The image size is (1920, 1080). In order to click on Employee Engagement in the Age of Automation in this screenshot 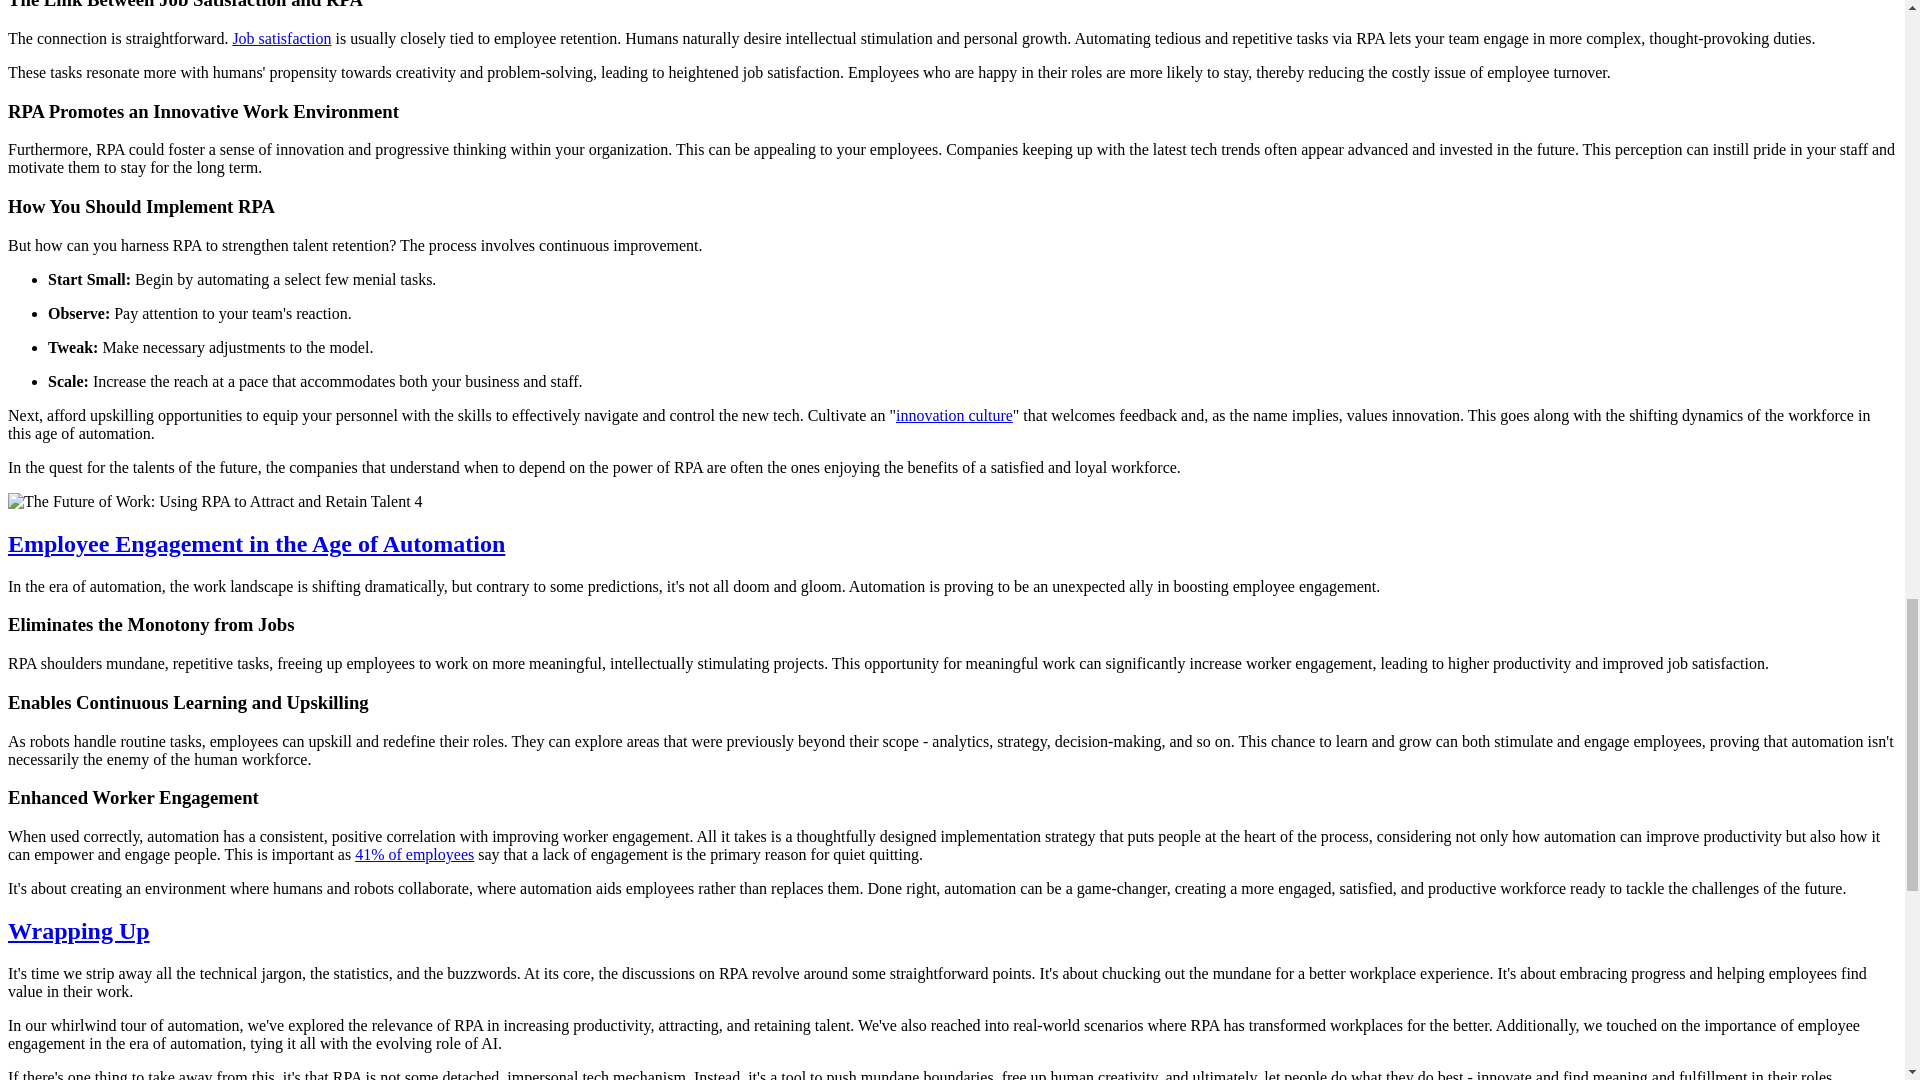, I will do `click(256, 544)`.